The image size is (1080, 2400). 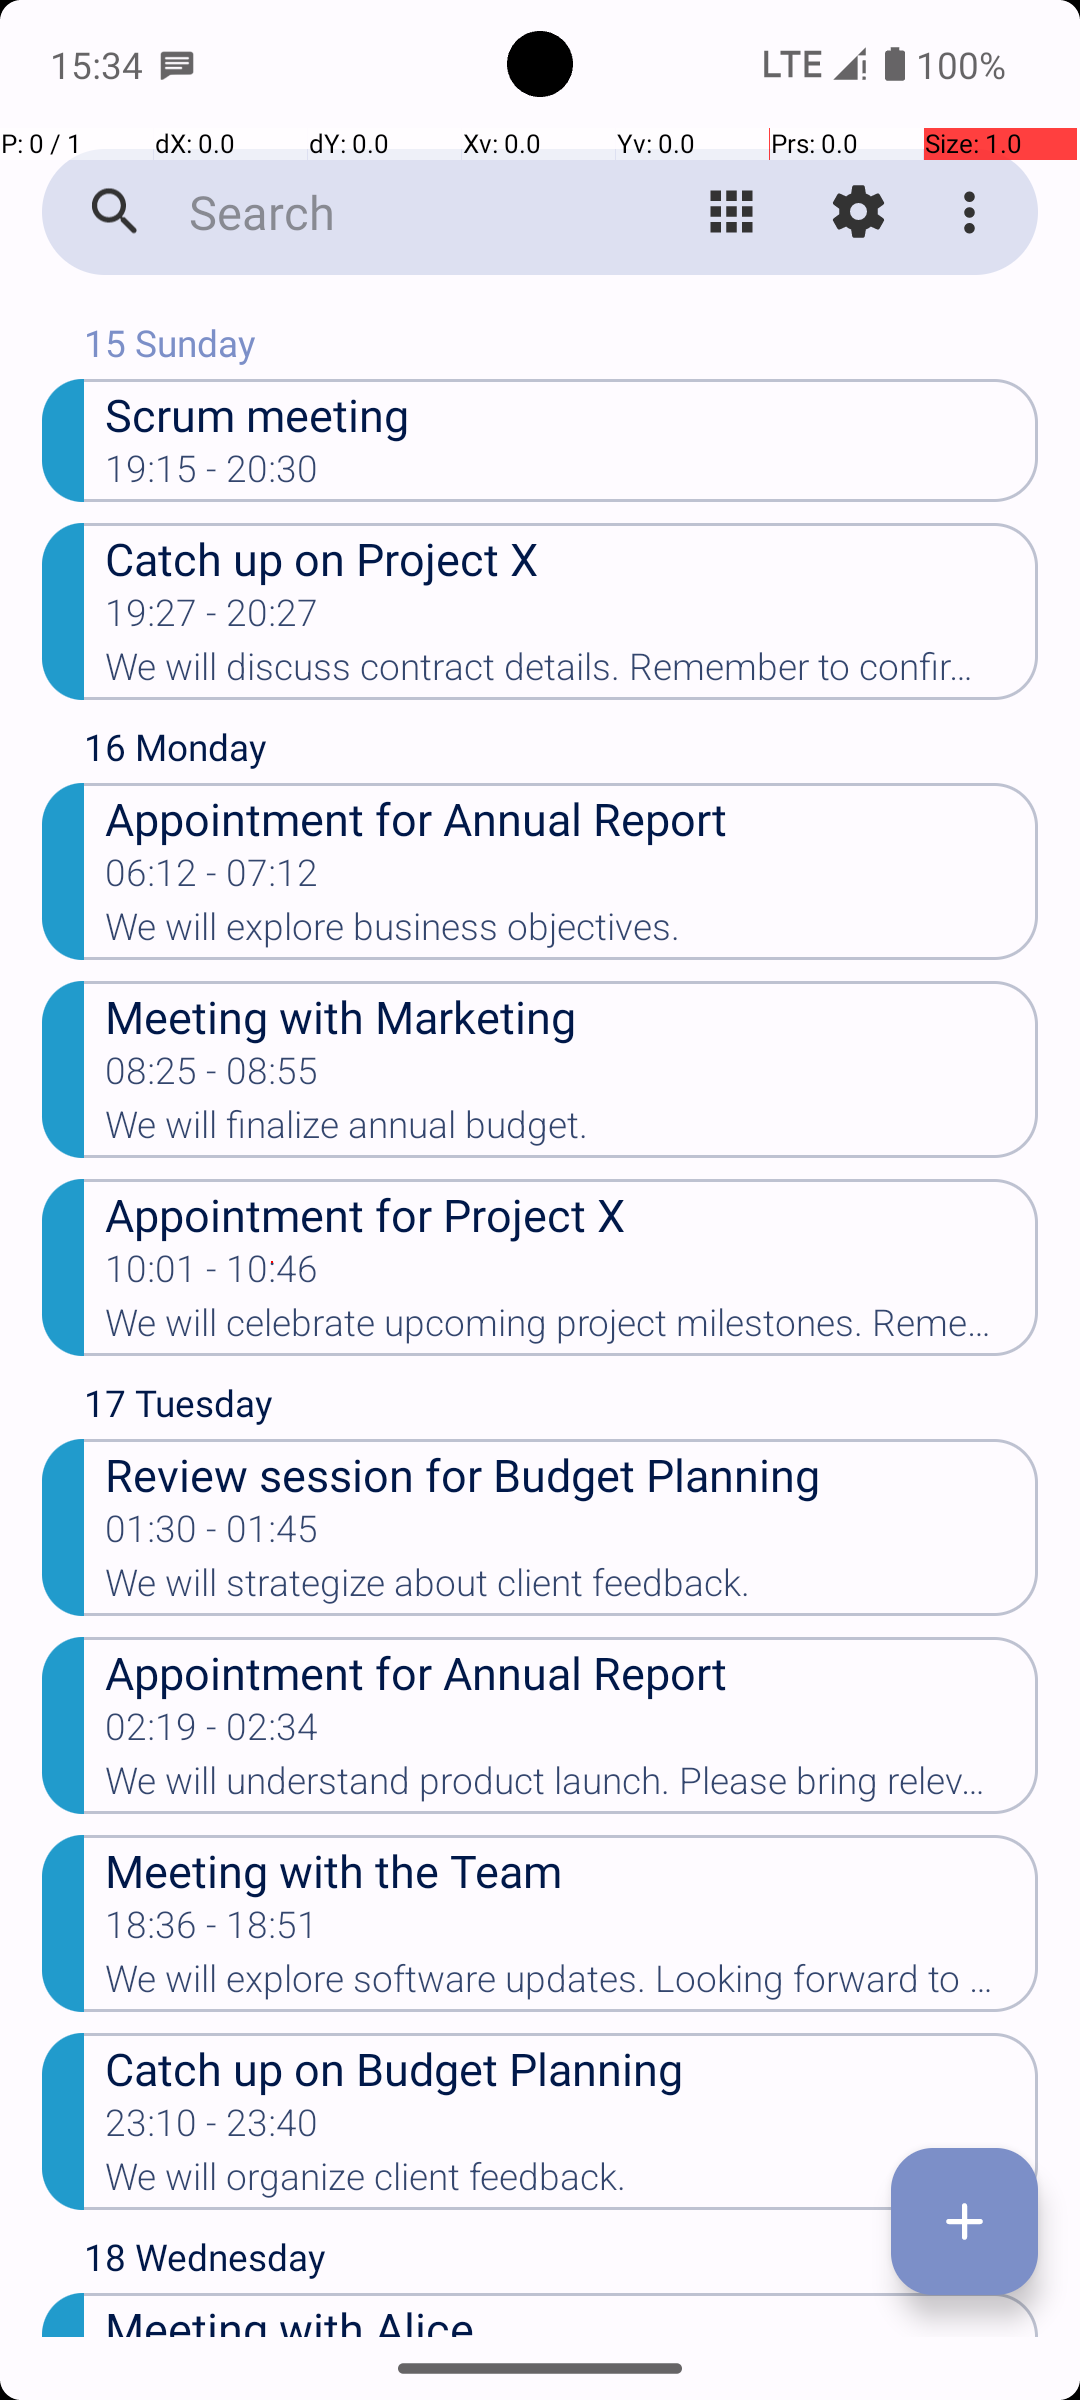 I want to click on 02:19 - 02:34, so click(x=212, y=1732).